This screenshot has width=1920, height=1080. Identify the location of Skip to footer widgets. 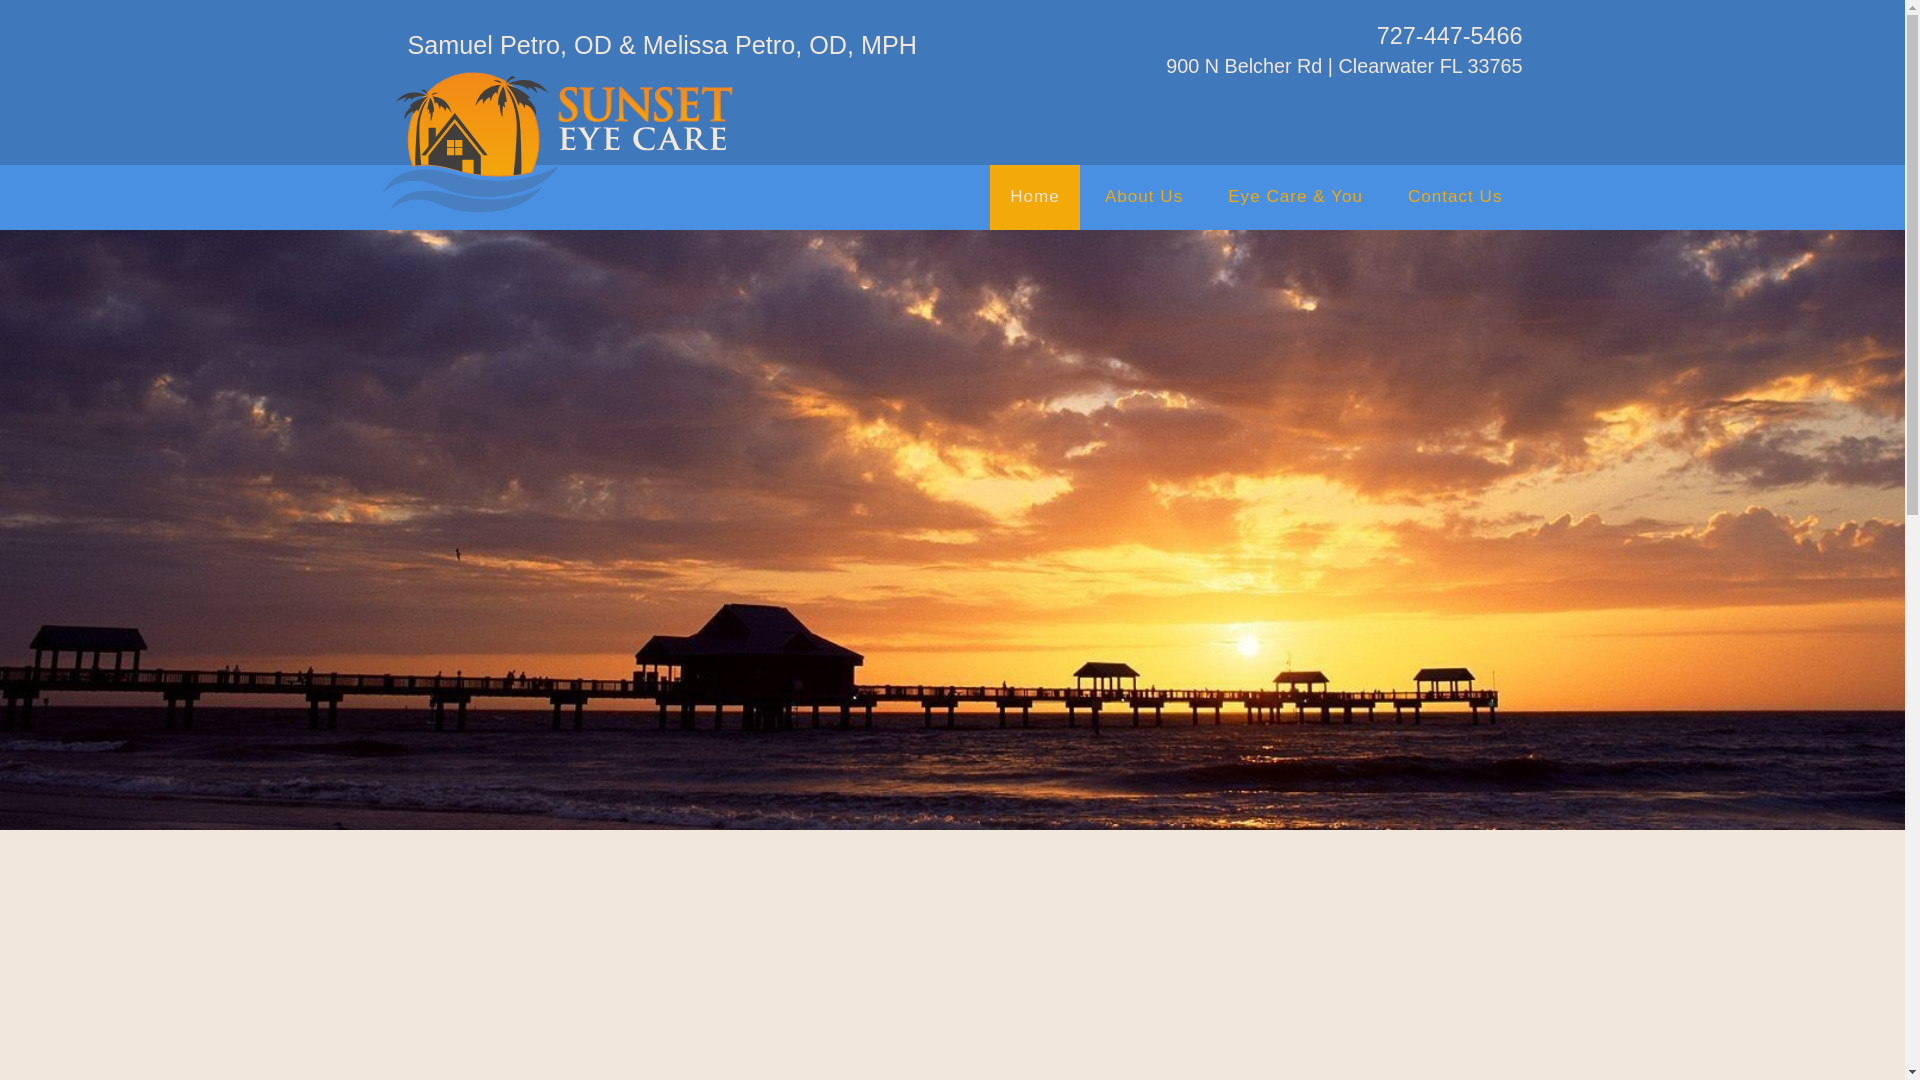
(96, 28).